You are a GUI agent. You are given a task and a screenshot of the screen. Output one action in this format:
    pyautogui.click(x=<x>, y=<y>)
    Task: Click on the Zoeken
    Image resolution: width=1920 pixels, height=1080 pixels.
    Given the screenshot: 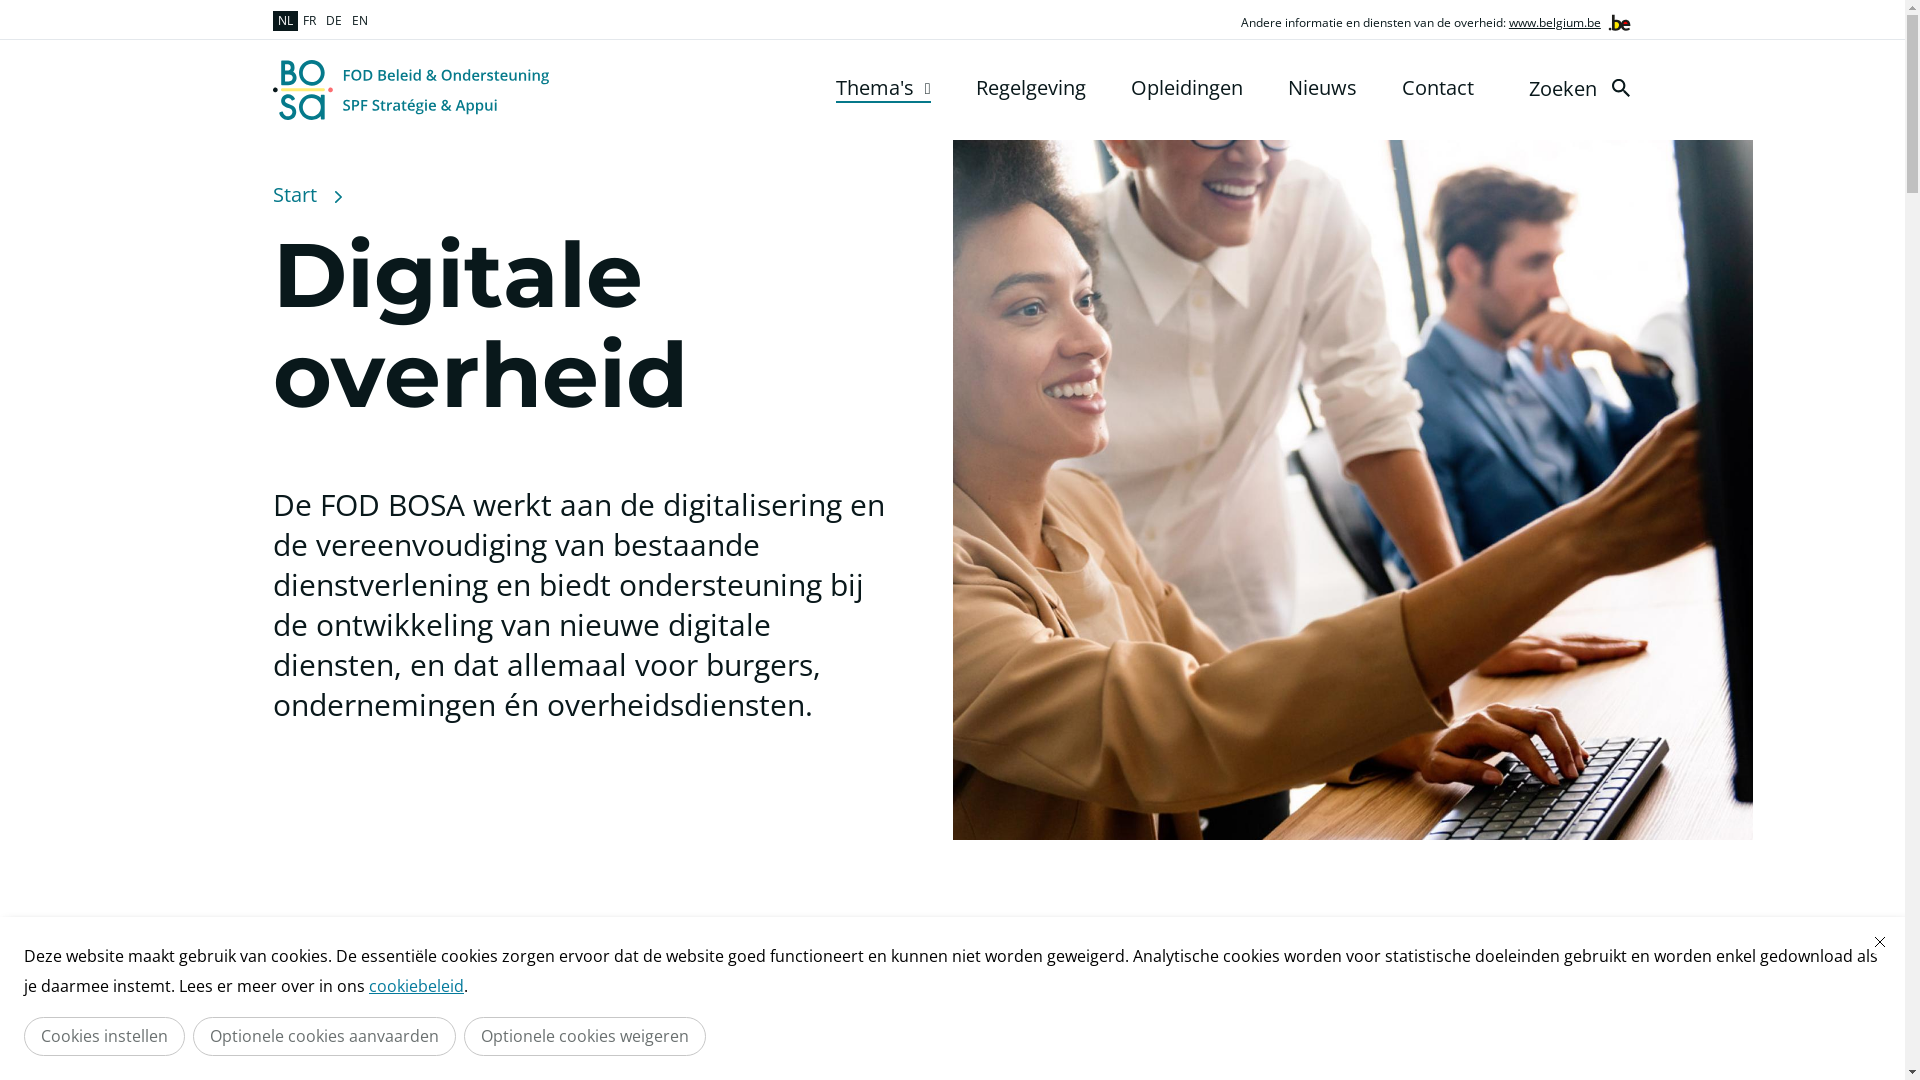 What is the action you would take?
    pyautogui.click(x=1583, y=88)
    